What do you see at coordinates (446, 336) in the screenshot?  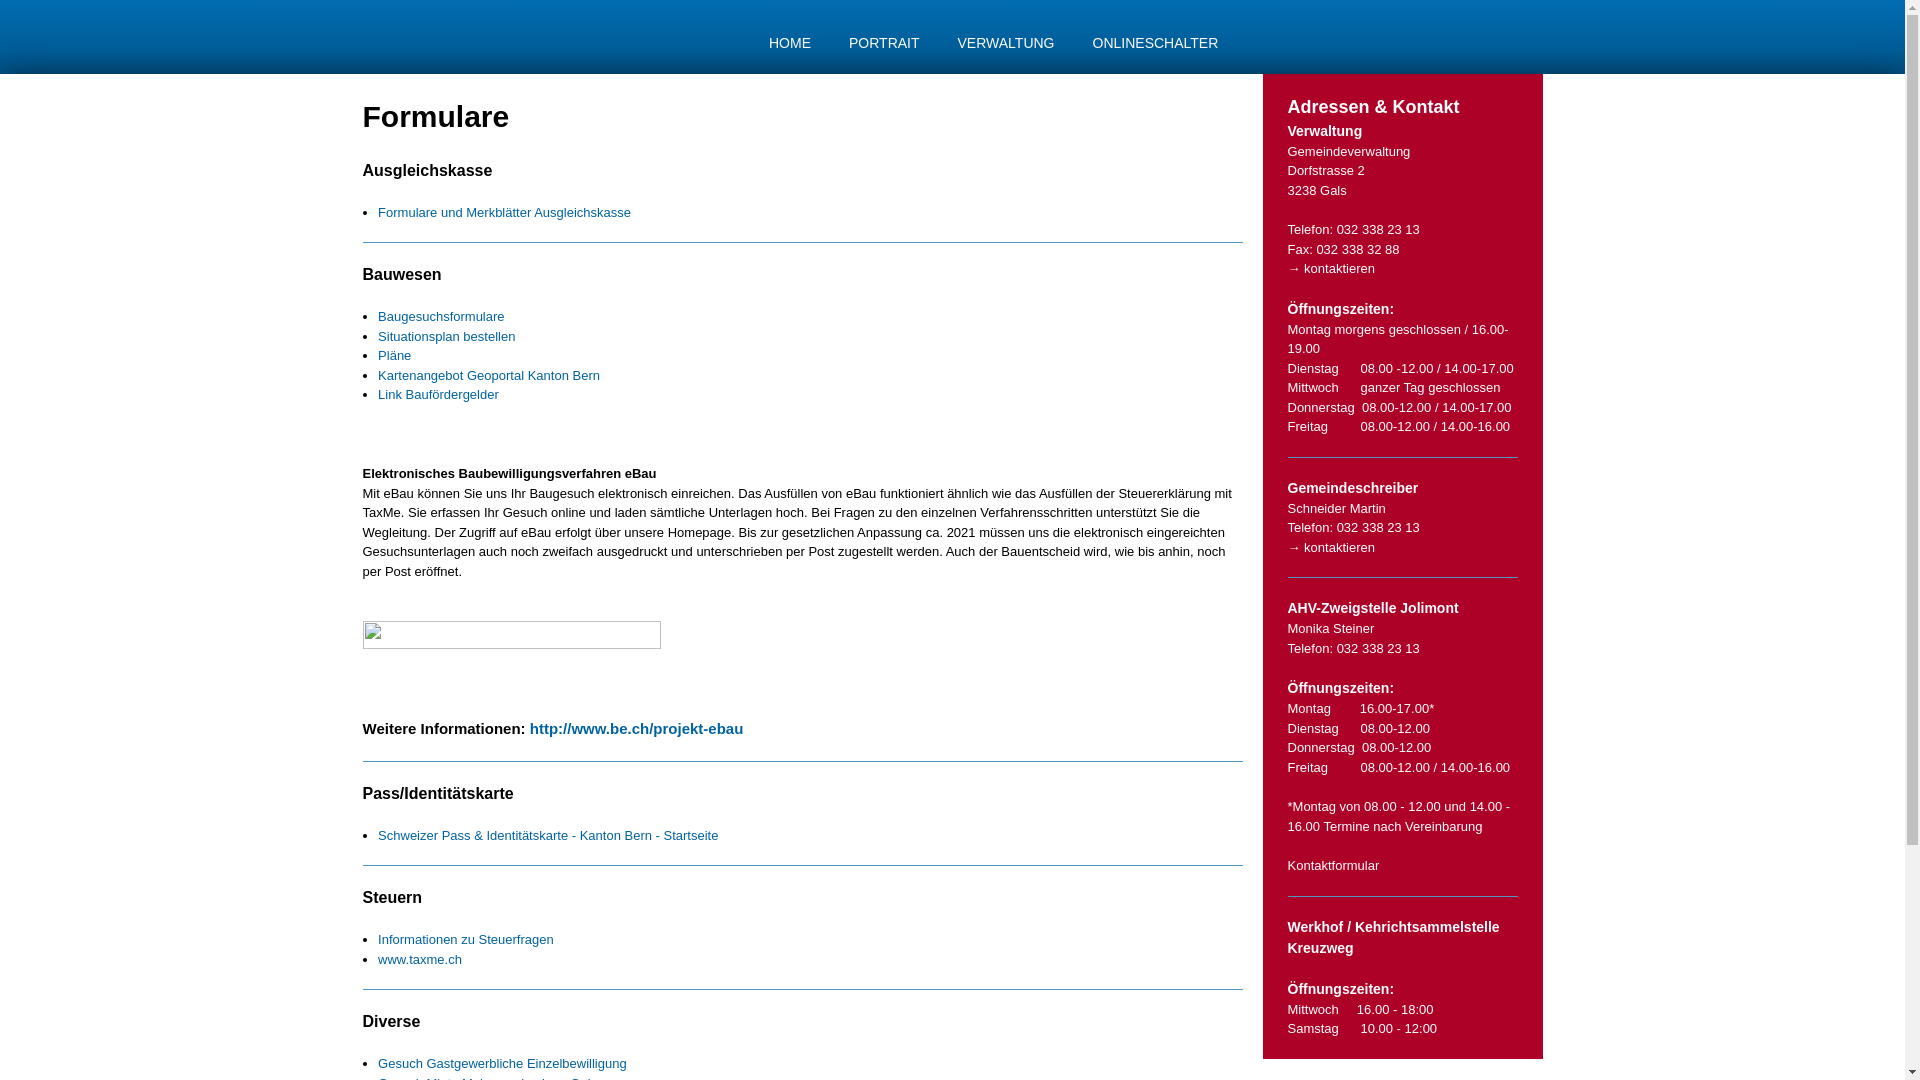 I see `Situationsplan bestellen` at bounding box center [446, 336].